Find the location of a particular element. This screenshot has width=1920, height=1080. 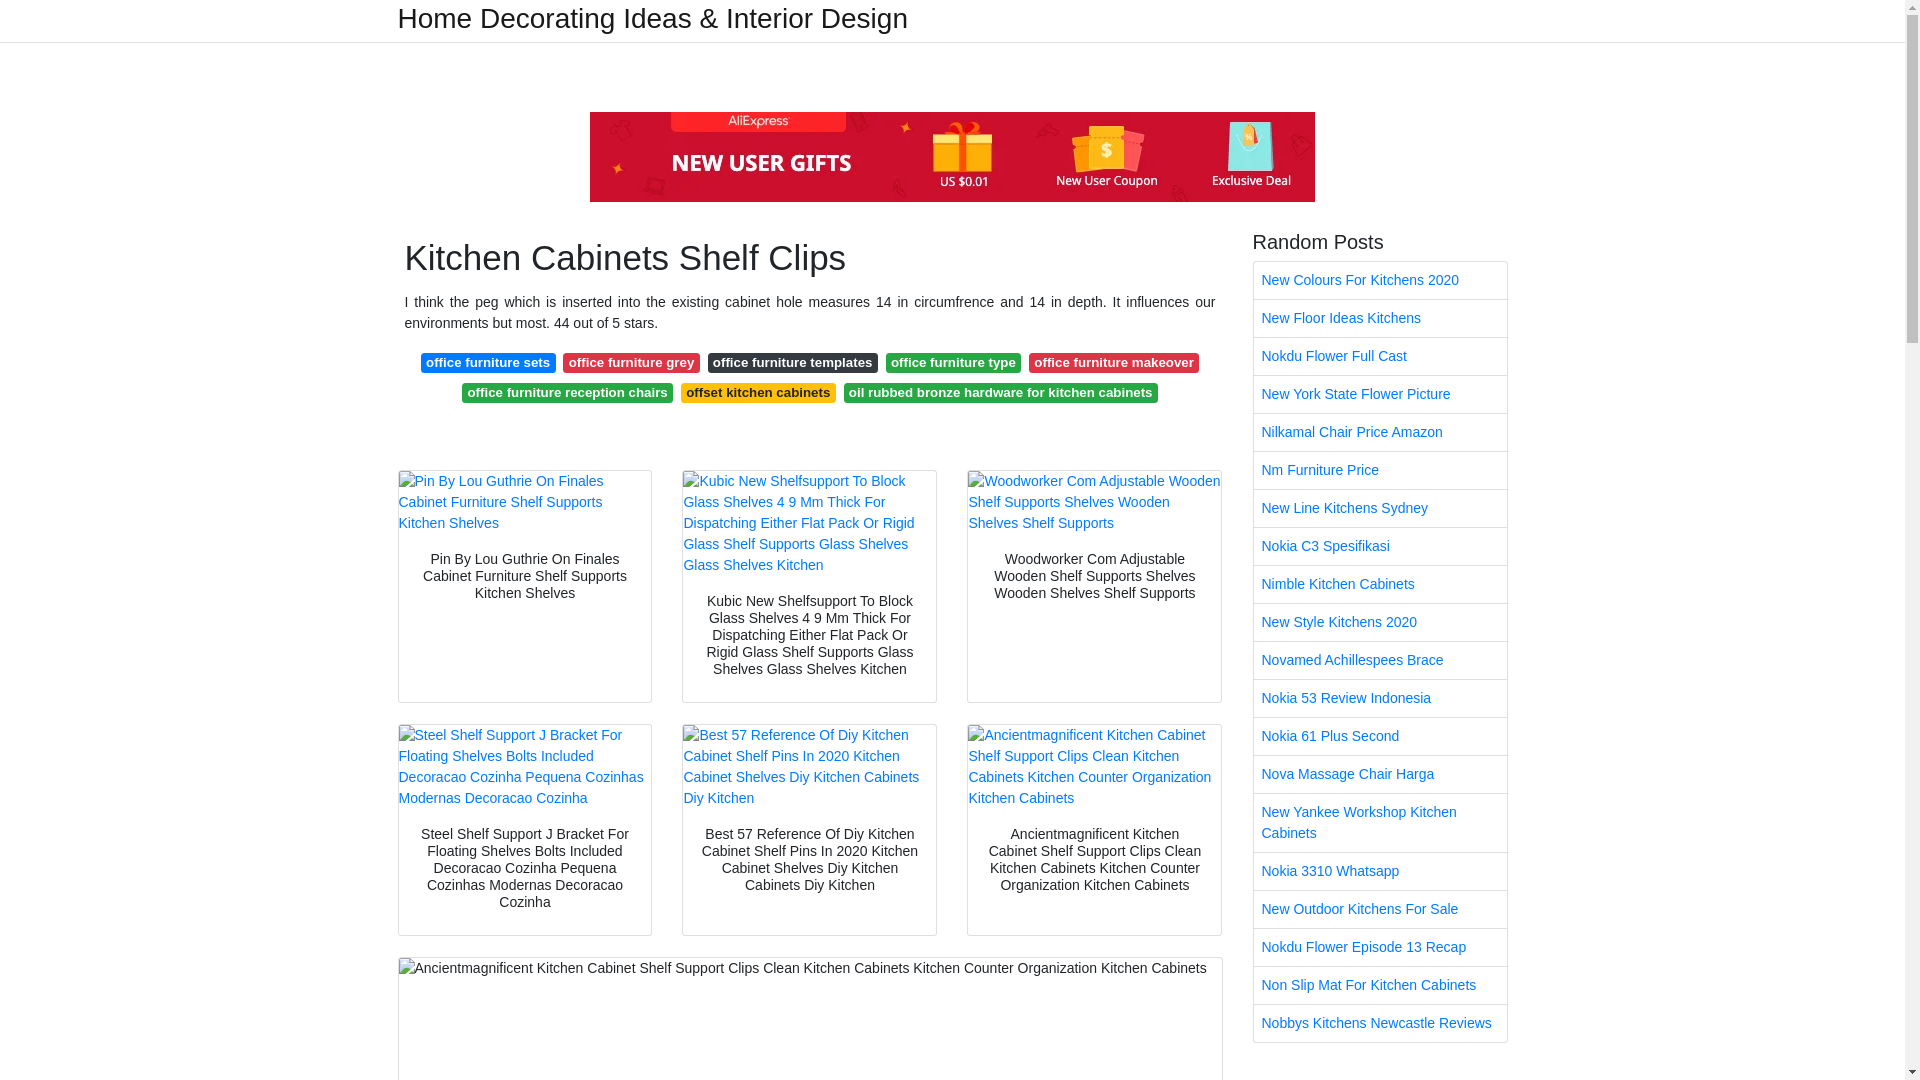

Nm Furniture Price is located at coordinates (1380, 470).